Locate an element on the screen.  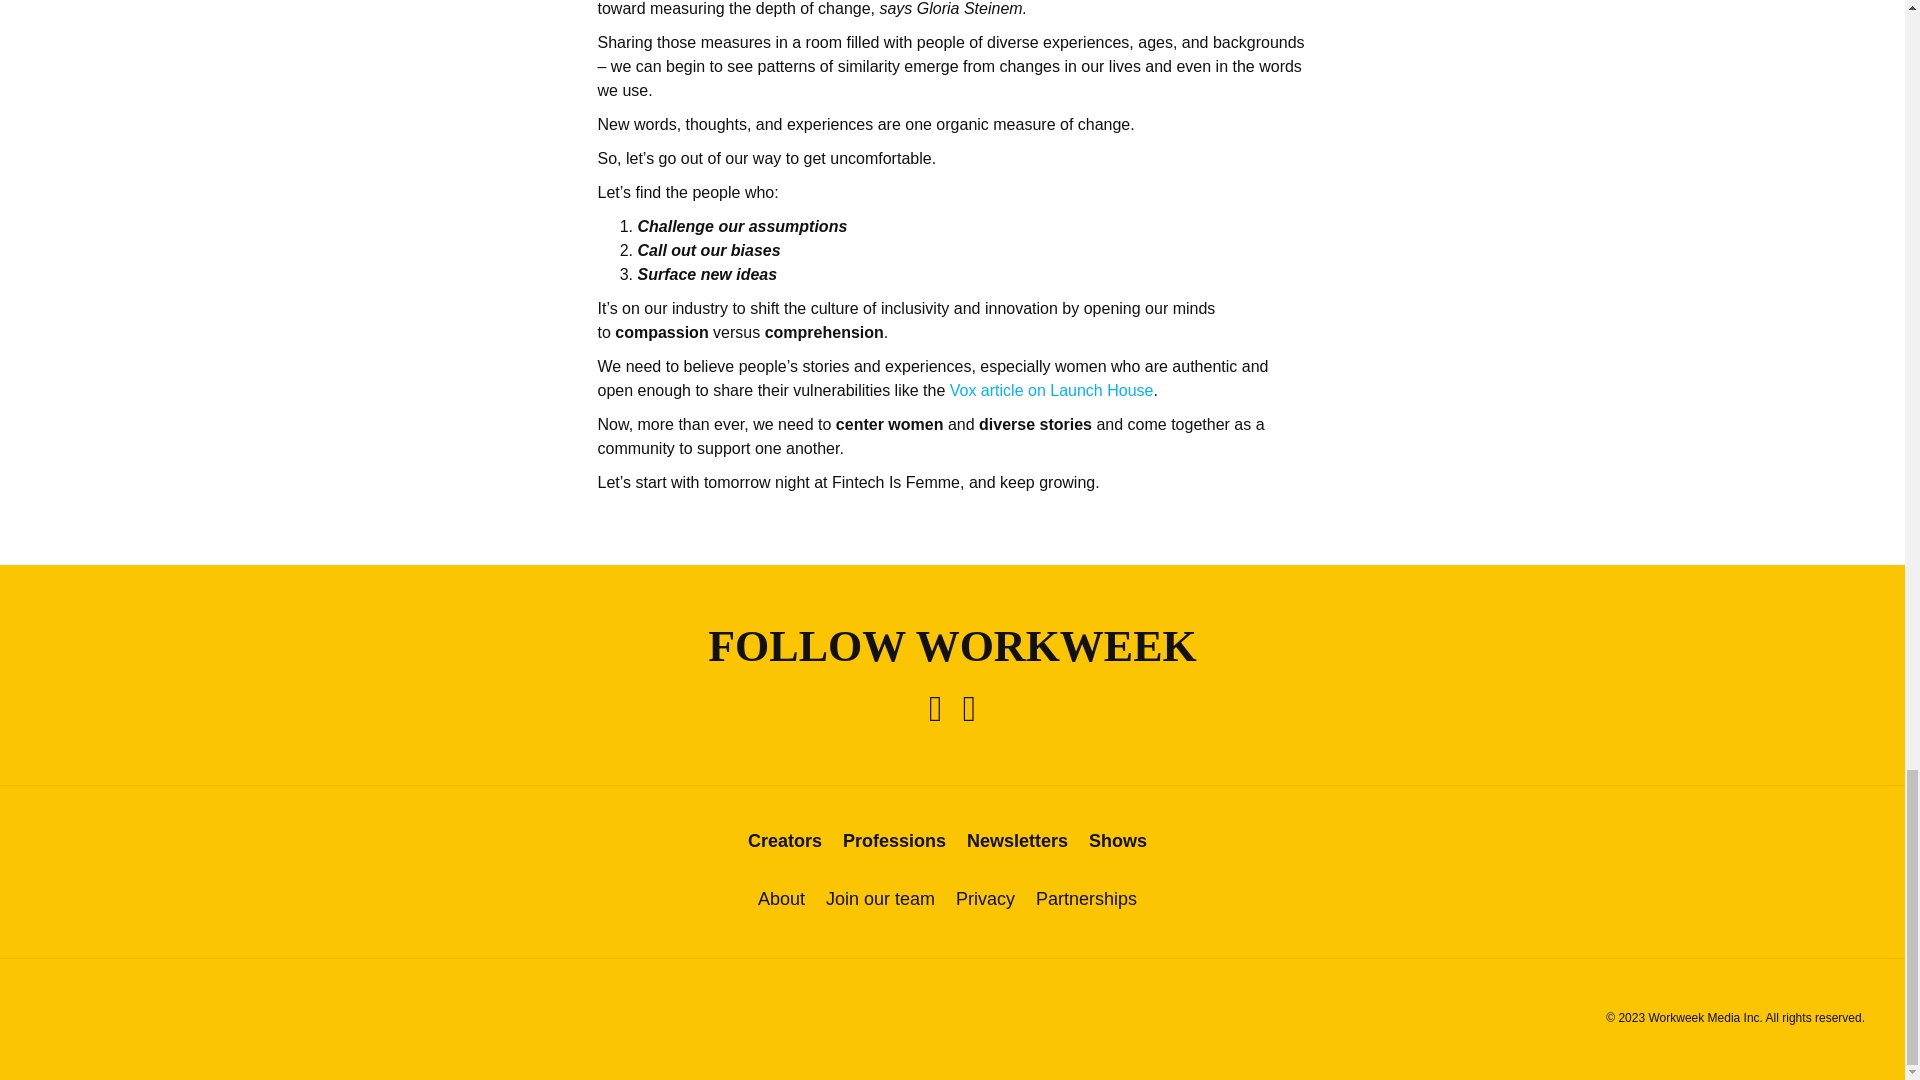
w-dark is located at coordinates (952, 1020).